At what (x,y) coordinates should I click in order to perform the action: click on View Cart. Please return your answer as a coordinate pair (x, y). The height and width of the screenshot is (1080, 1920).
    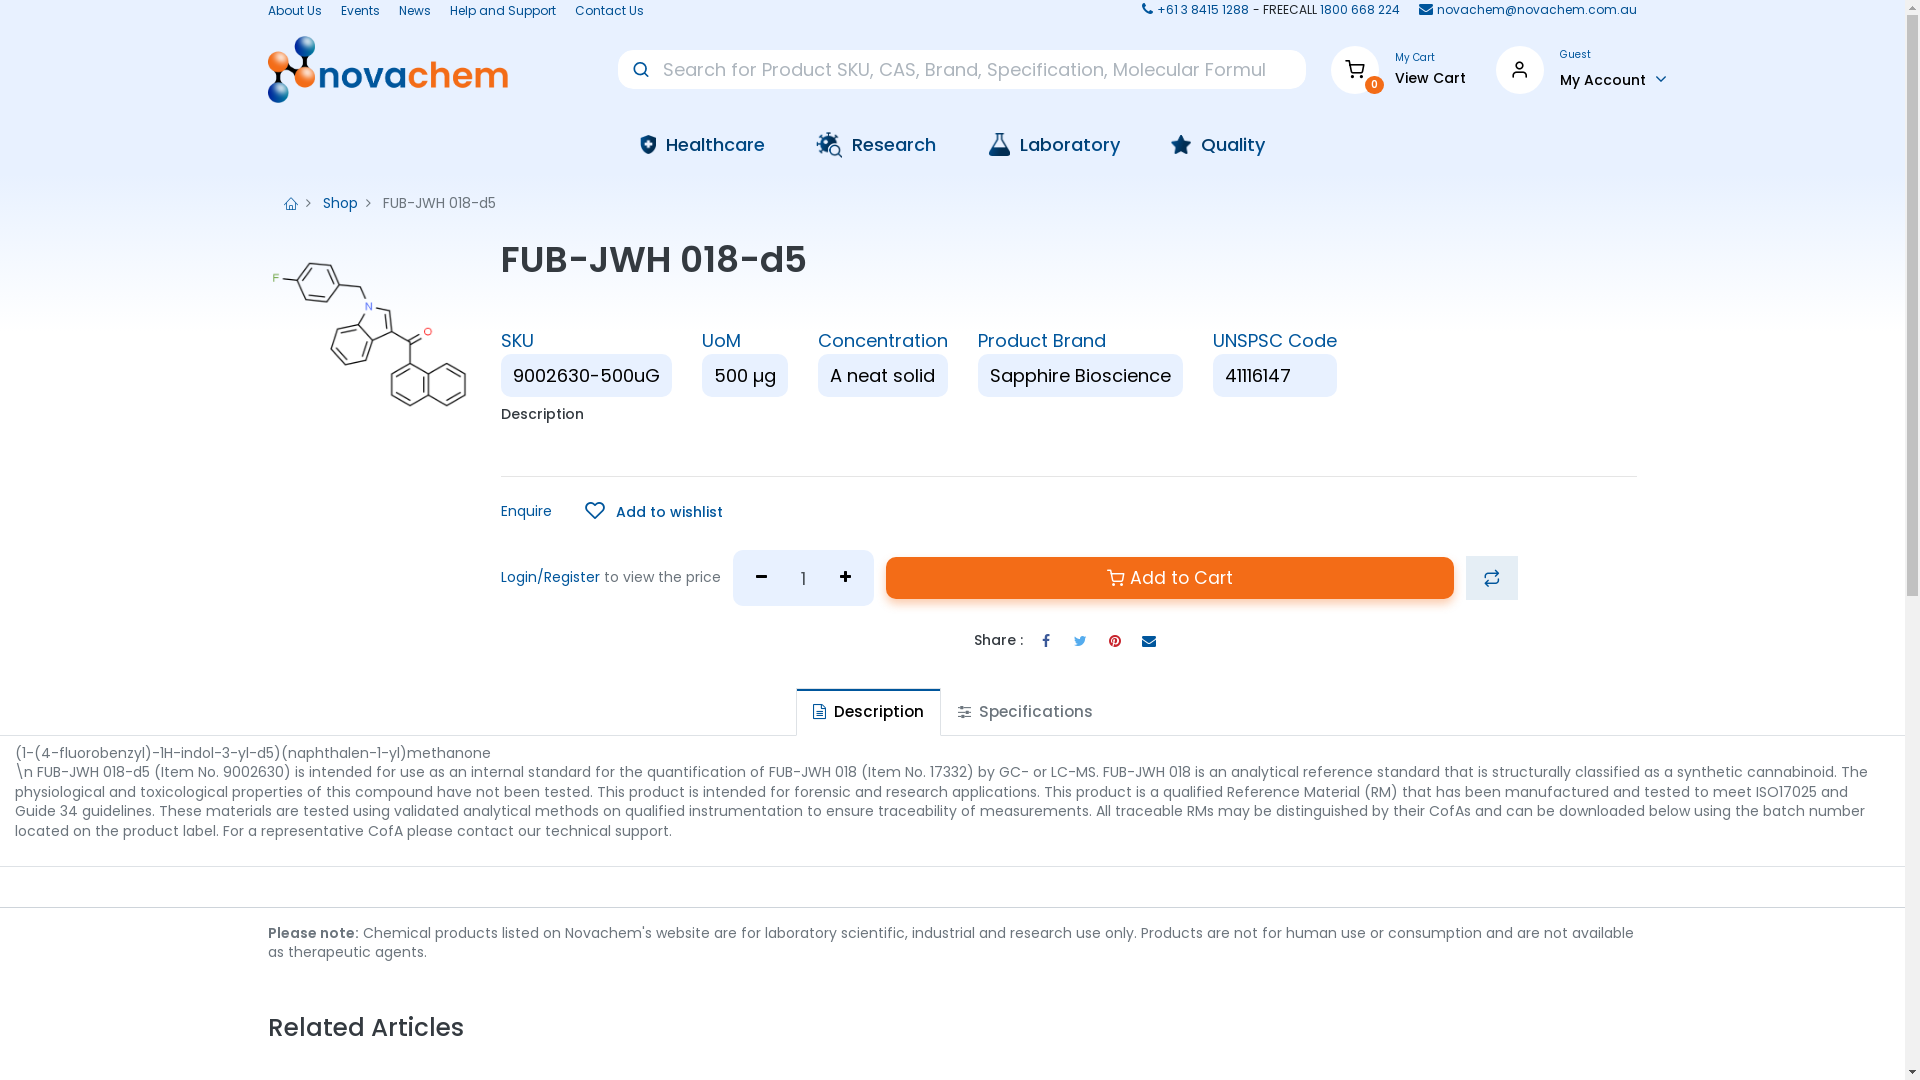
    Looking at the image, I should click on (1430, 79).